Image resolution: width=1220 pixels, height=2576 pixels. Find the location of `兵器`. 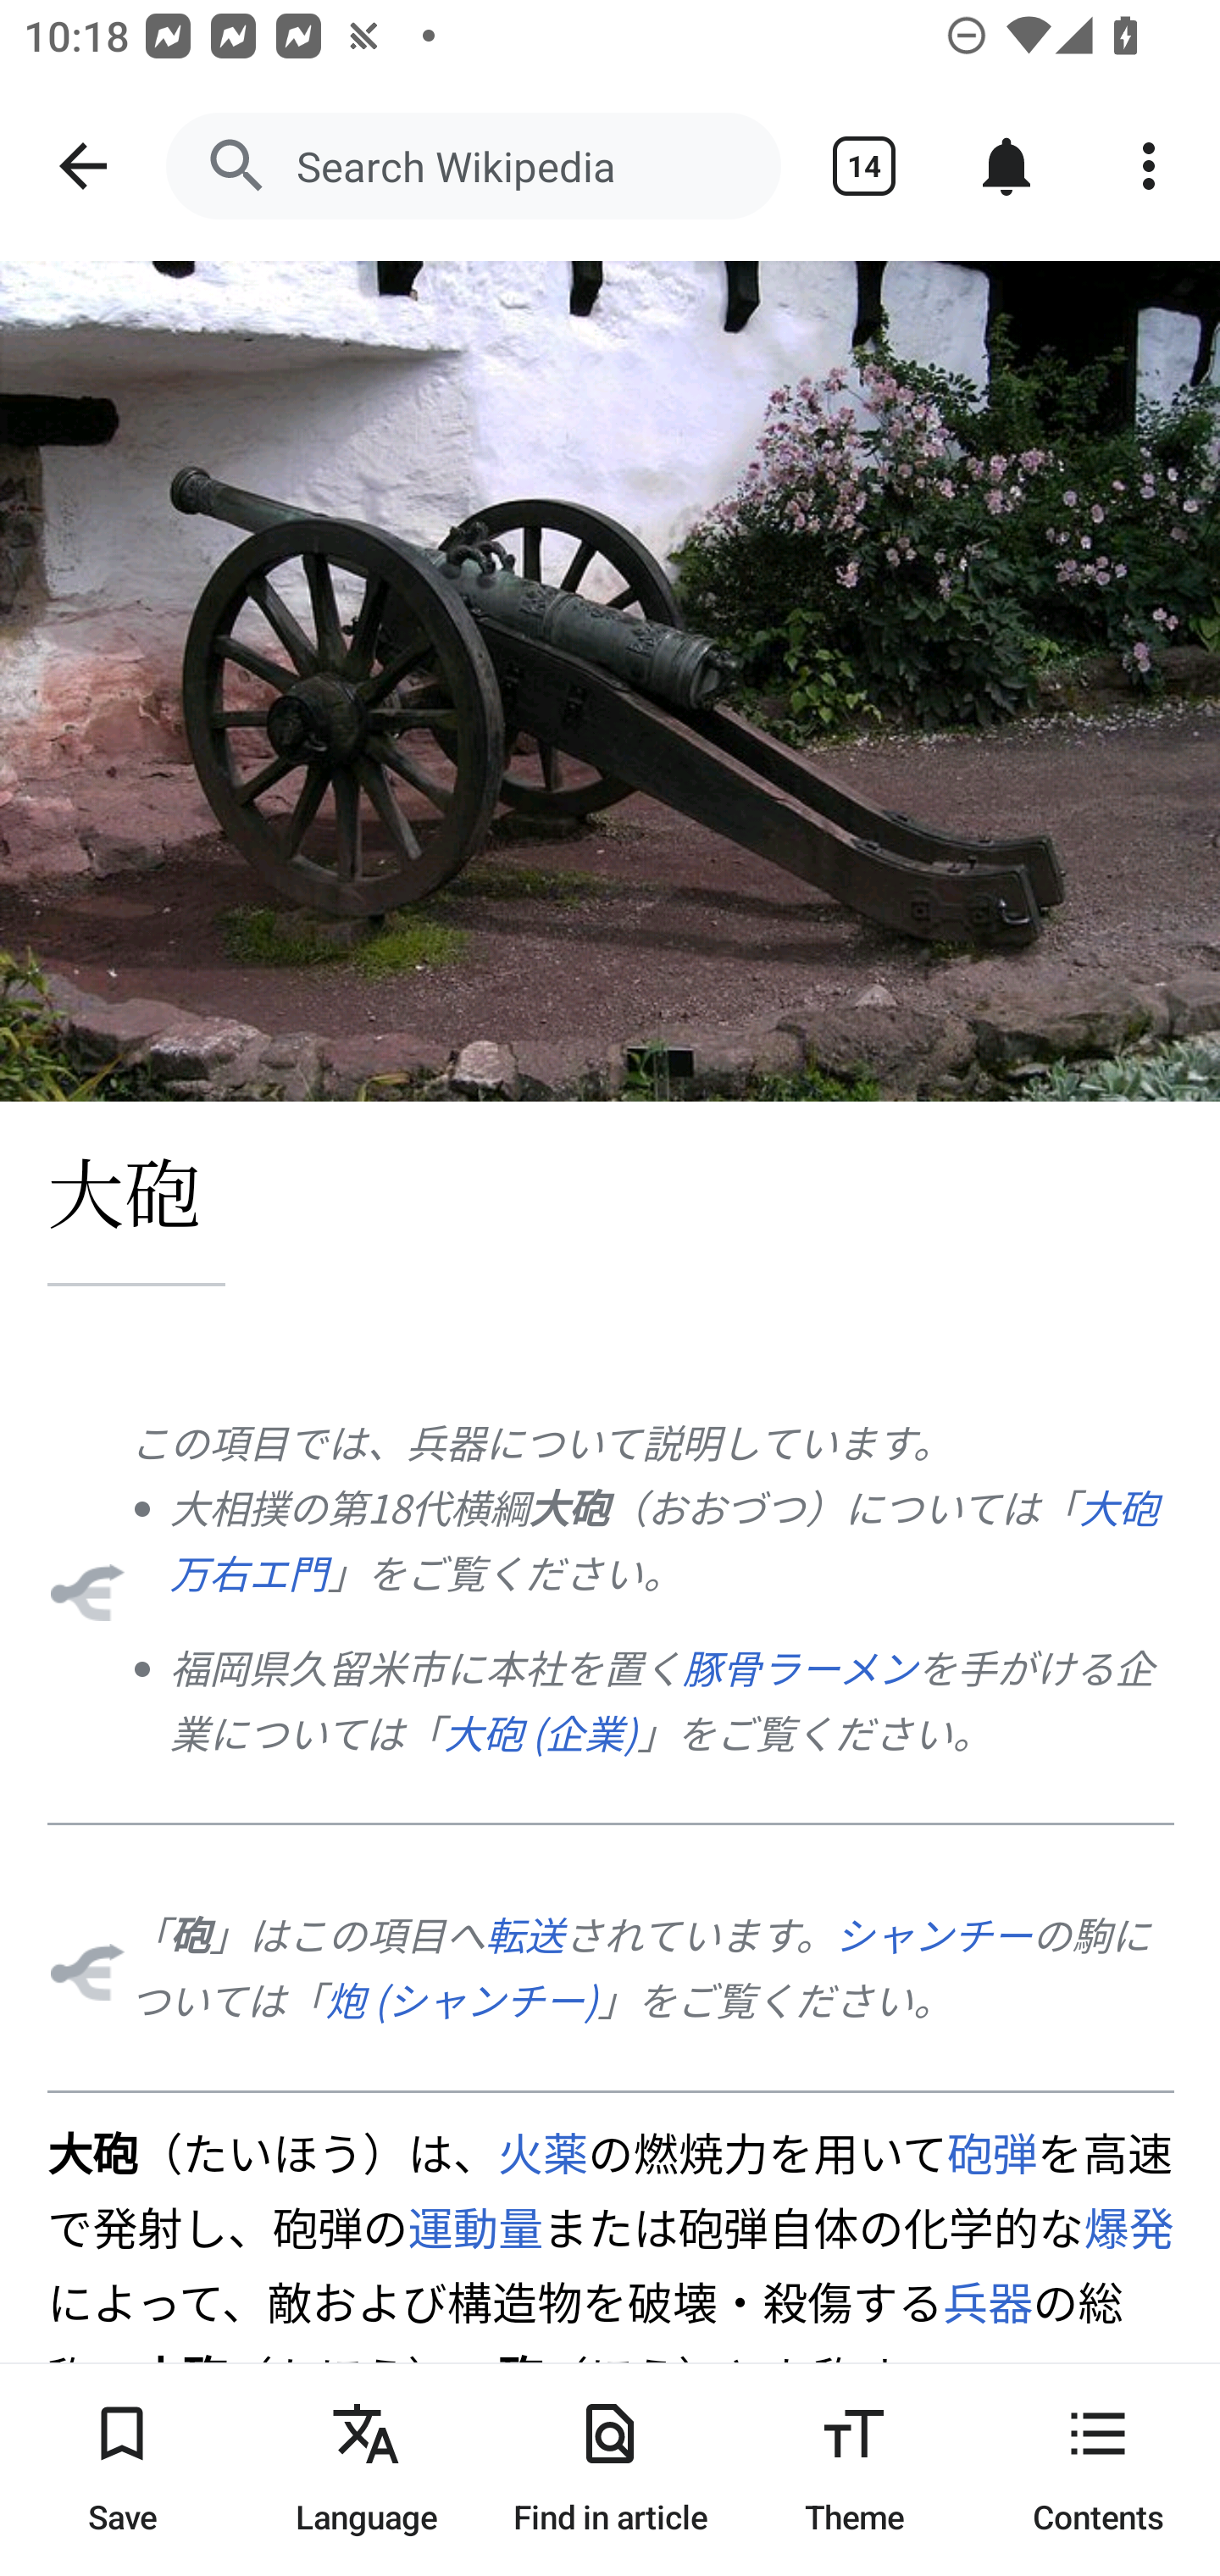

兵器 is located at coordinates (986, 2301).